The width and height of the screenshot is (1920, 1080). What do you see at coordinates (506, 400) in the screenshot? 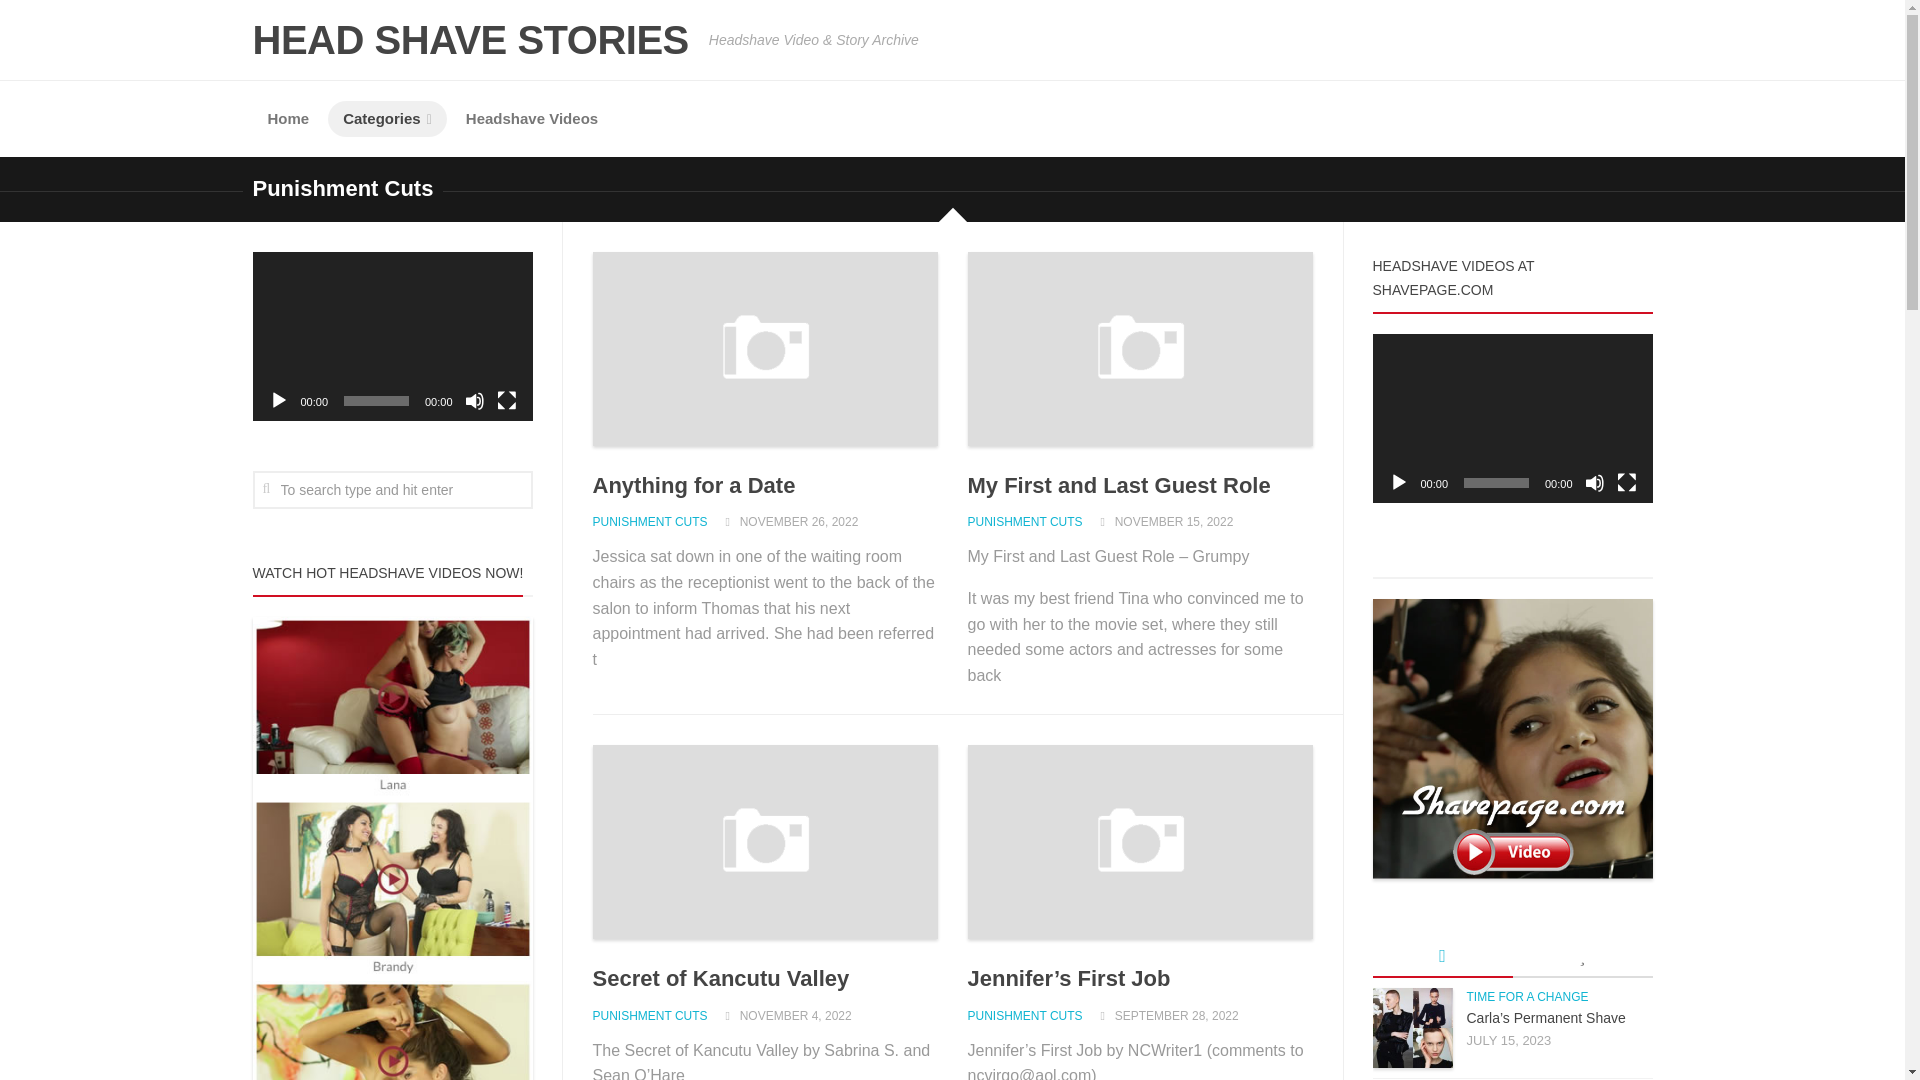
I see `Fullscreen` at bounding box center [506, 400].